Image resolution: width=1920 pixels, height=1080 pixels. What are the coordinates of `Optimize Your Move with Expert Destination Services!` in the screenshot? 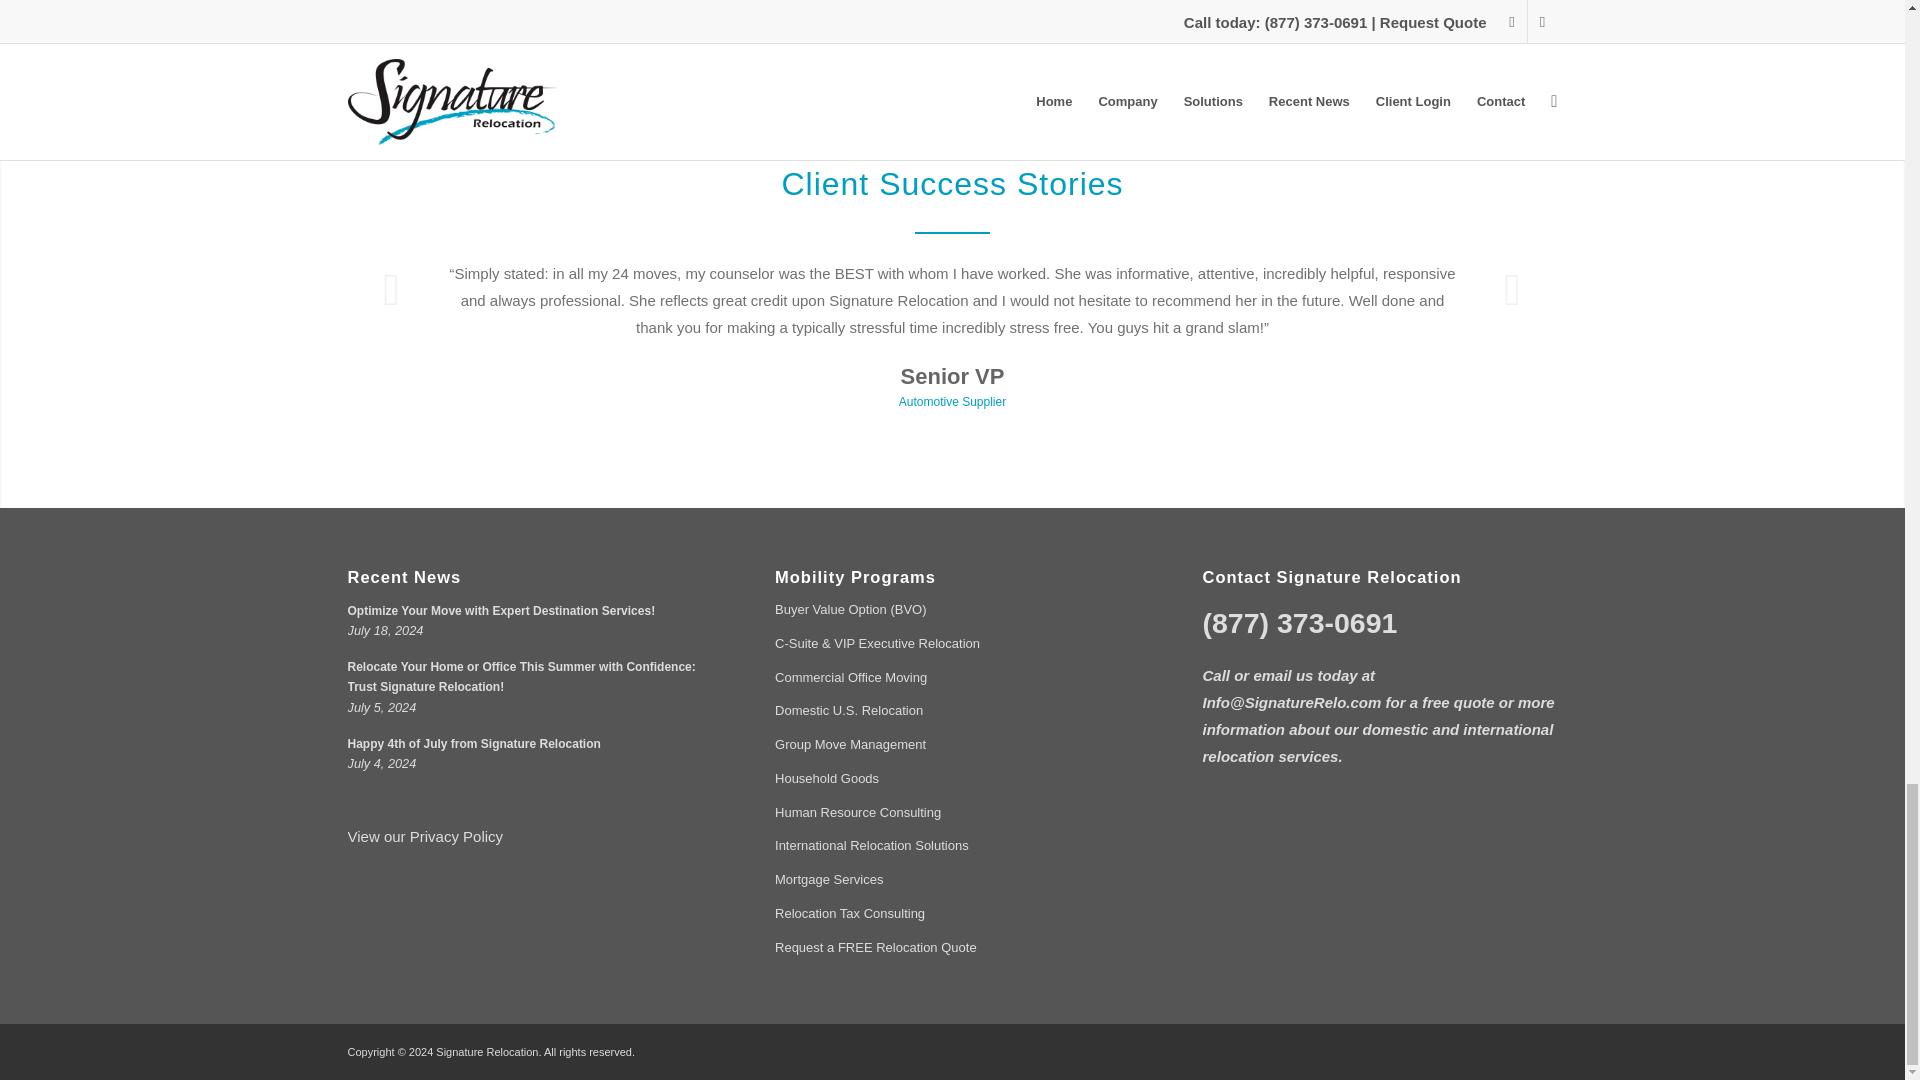 It's located at (502, 610).